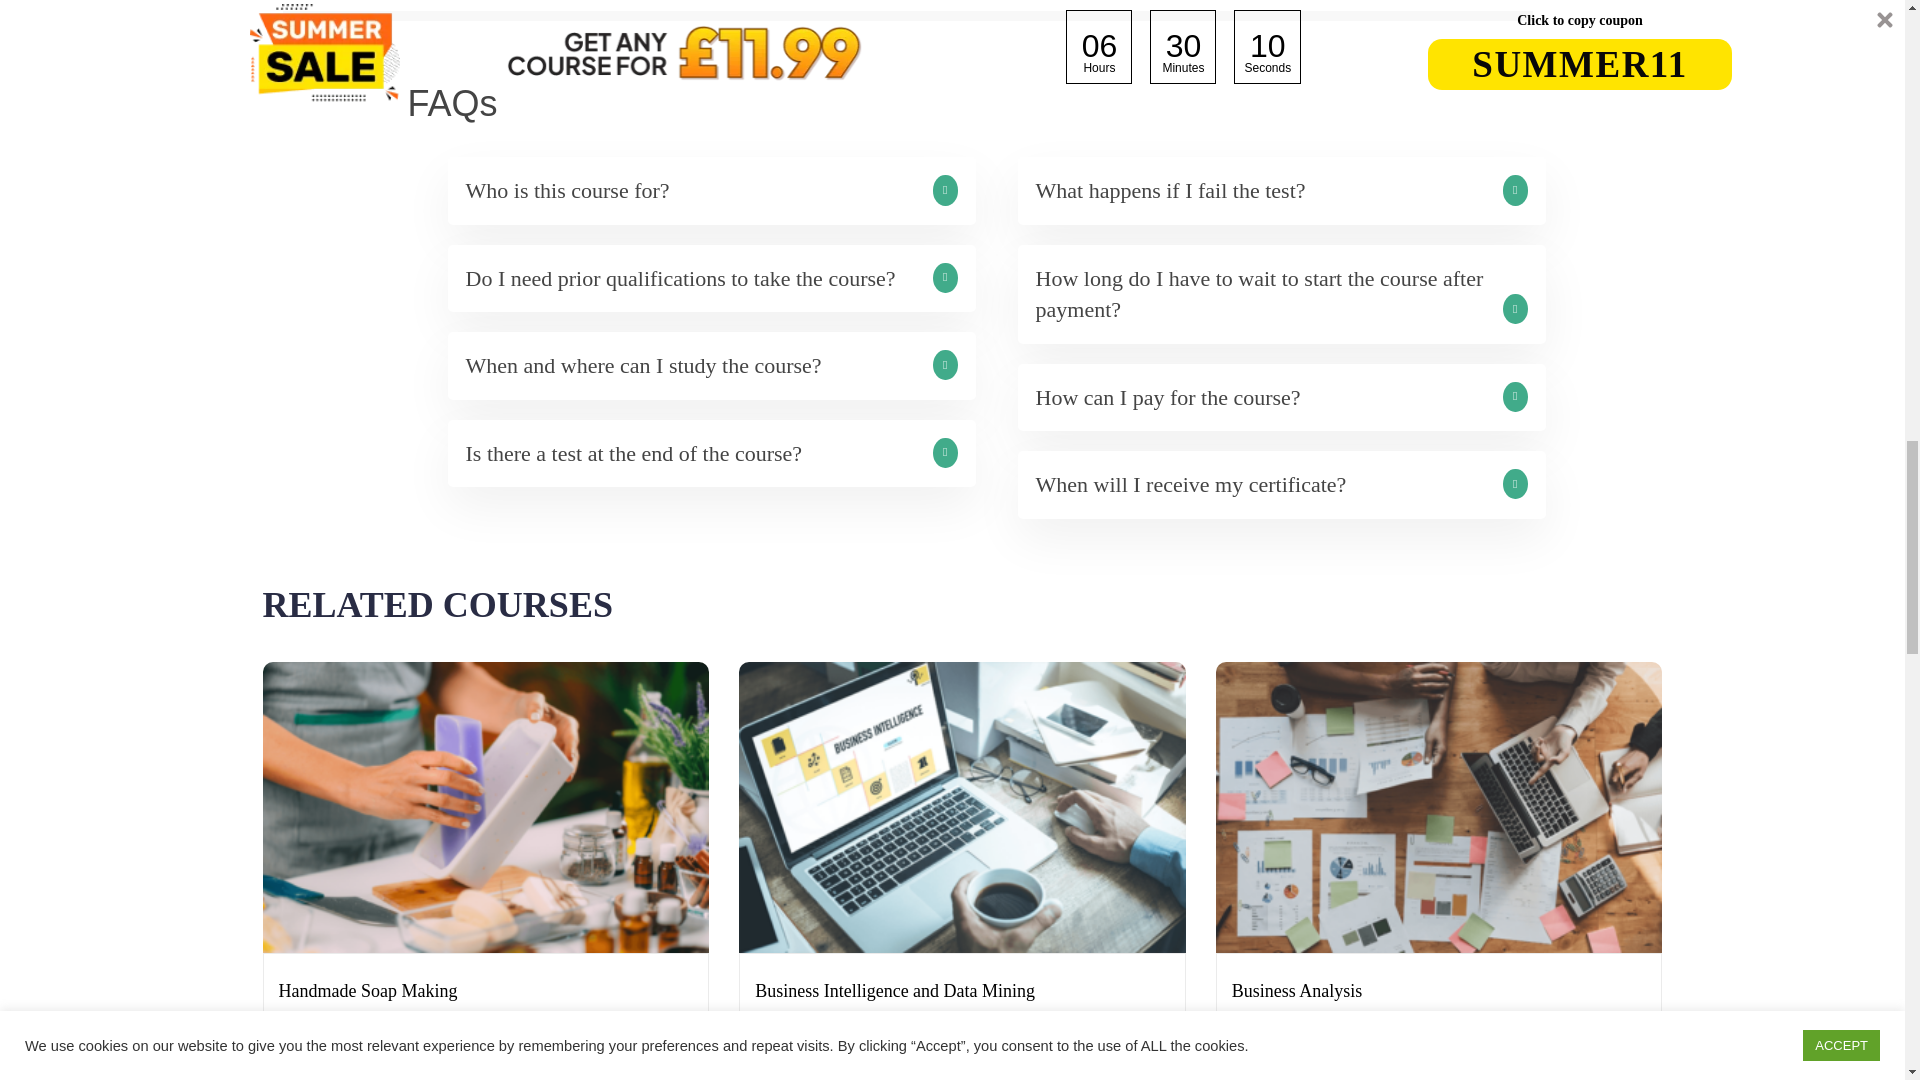 This screenshot has height=1080, width=1920. What do you see at coordinates (1298, 990) in the screenshot?
I see `Business Analysis` at bounding box center [1298, 990].